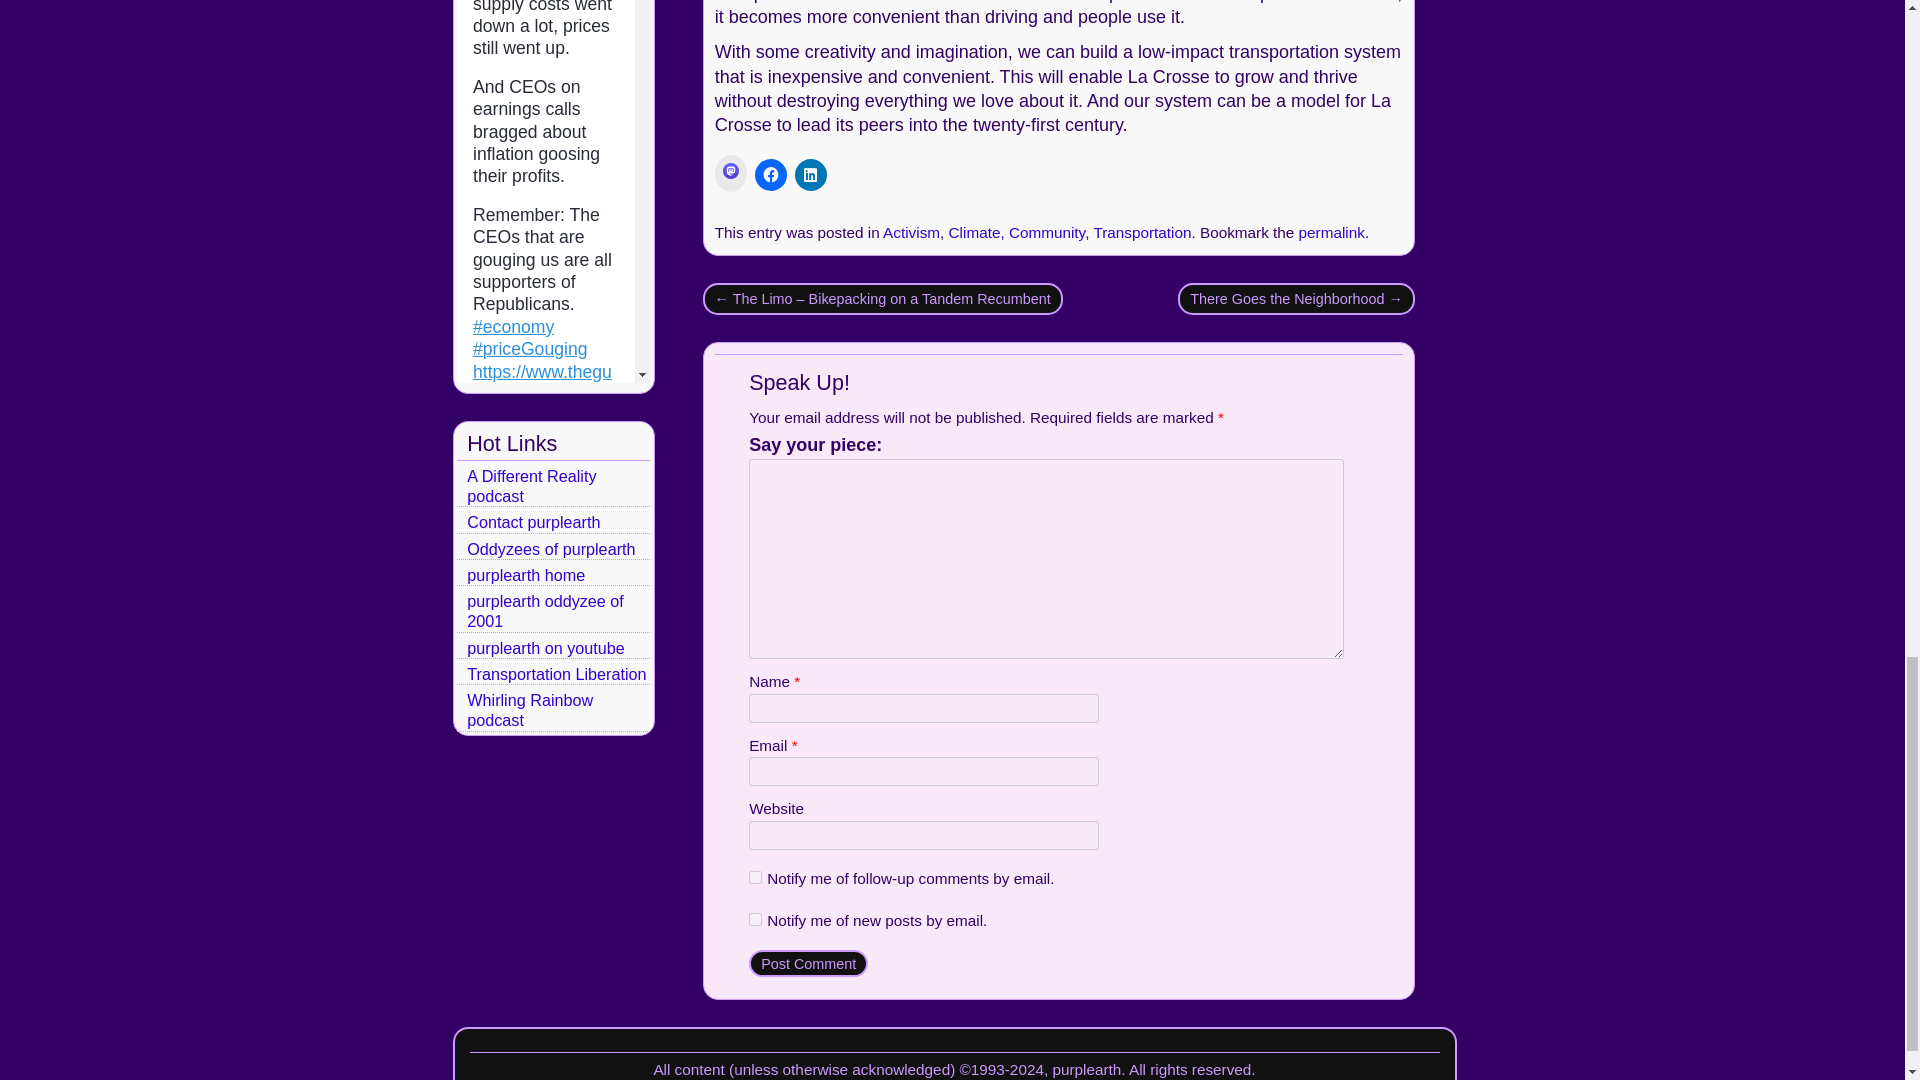  I want to click on Post Comment, so click(808, 963).